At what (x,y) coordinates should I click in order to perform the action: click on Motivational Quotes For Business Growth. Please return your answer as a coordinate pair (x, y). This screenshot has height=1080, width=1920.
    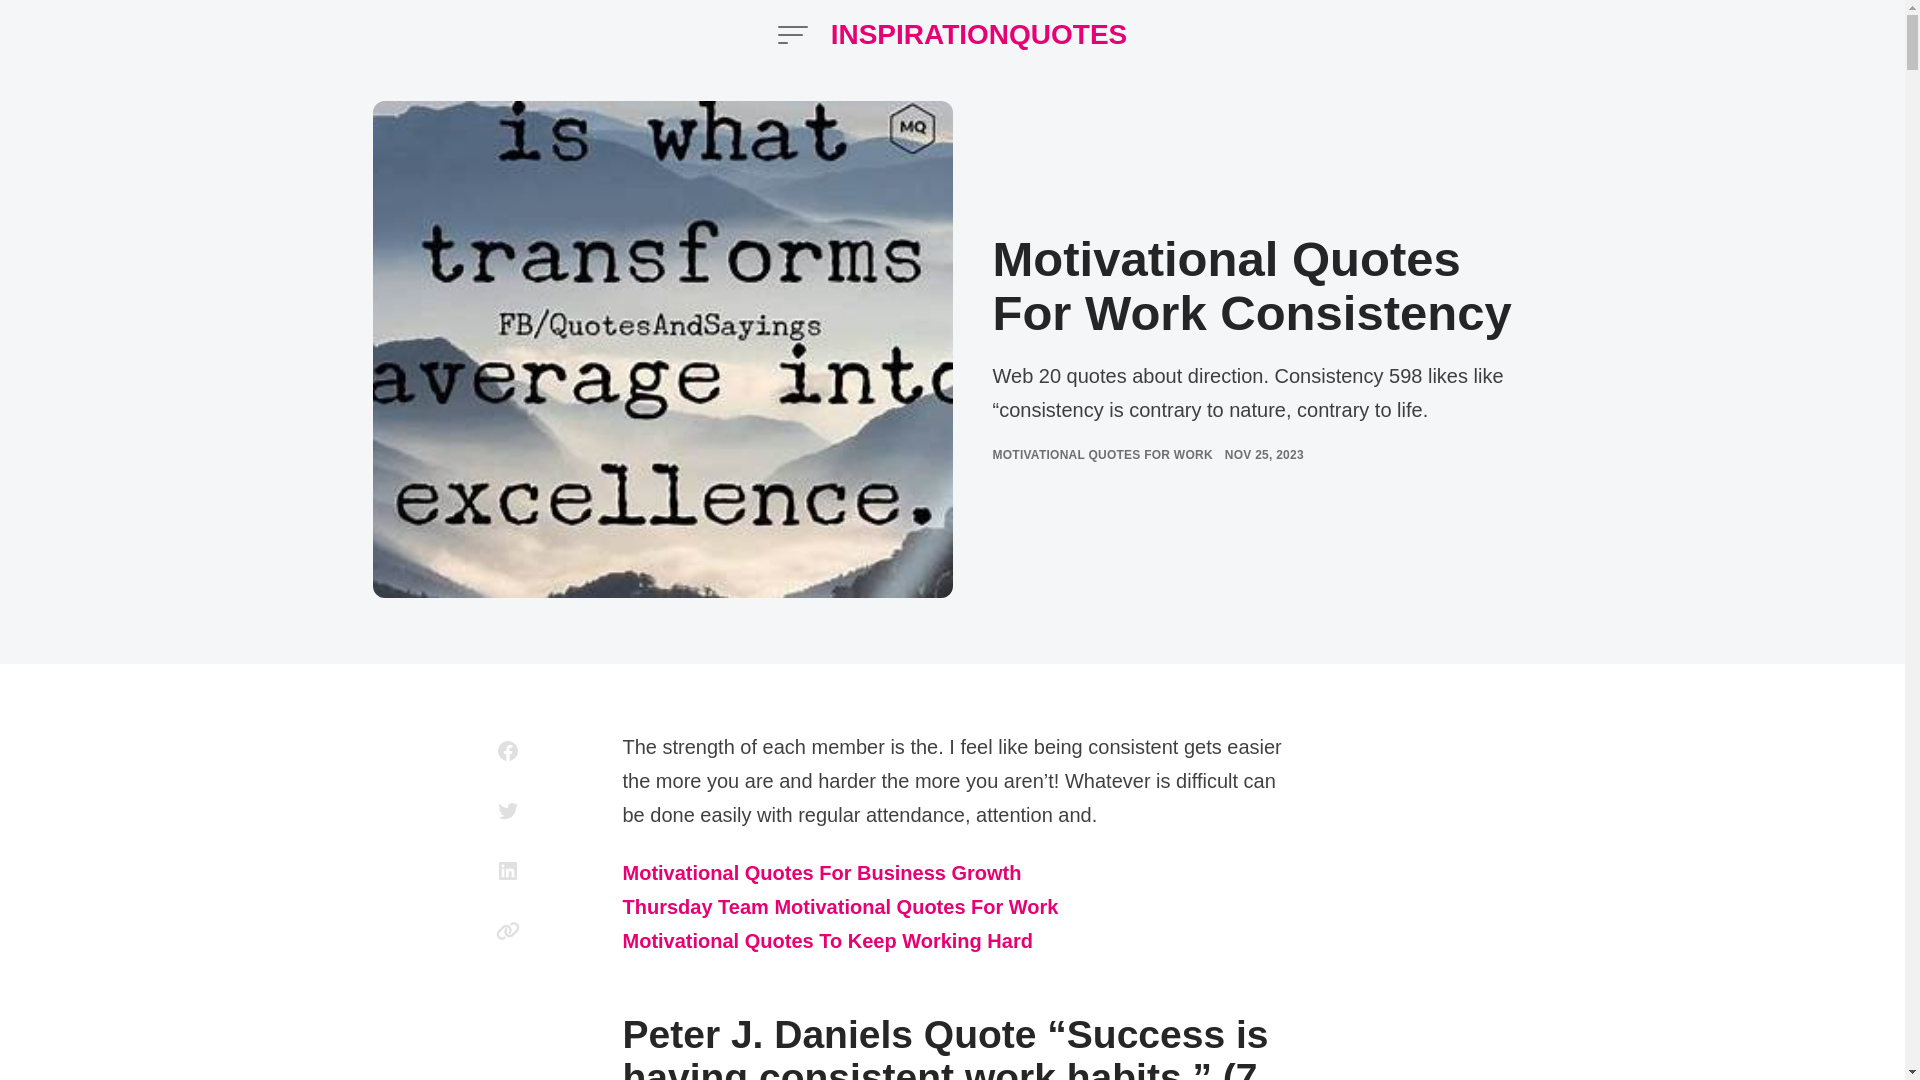
    Looking at the image, I should click on (822, 874).